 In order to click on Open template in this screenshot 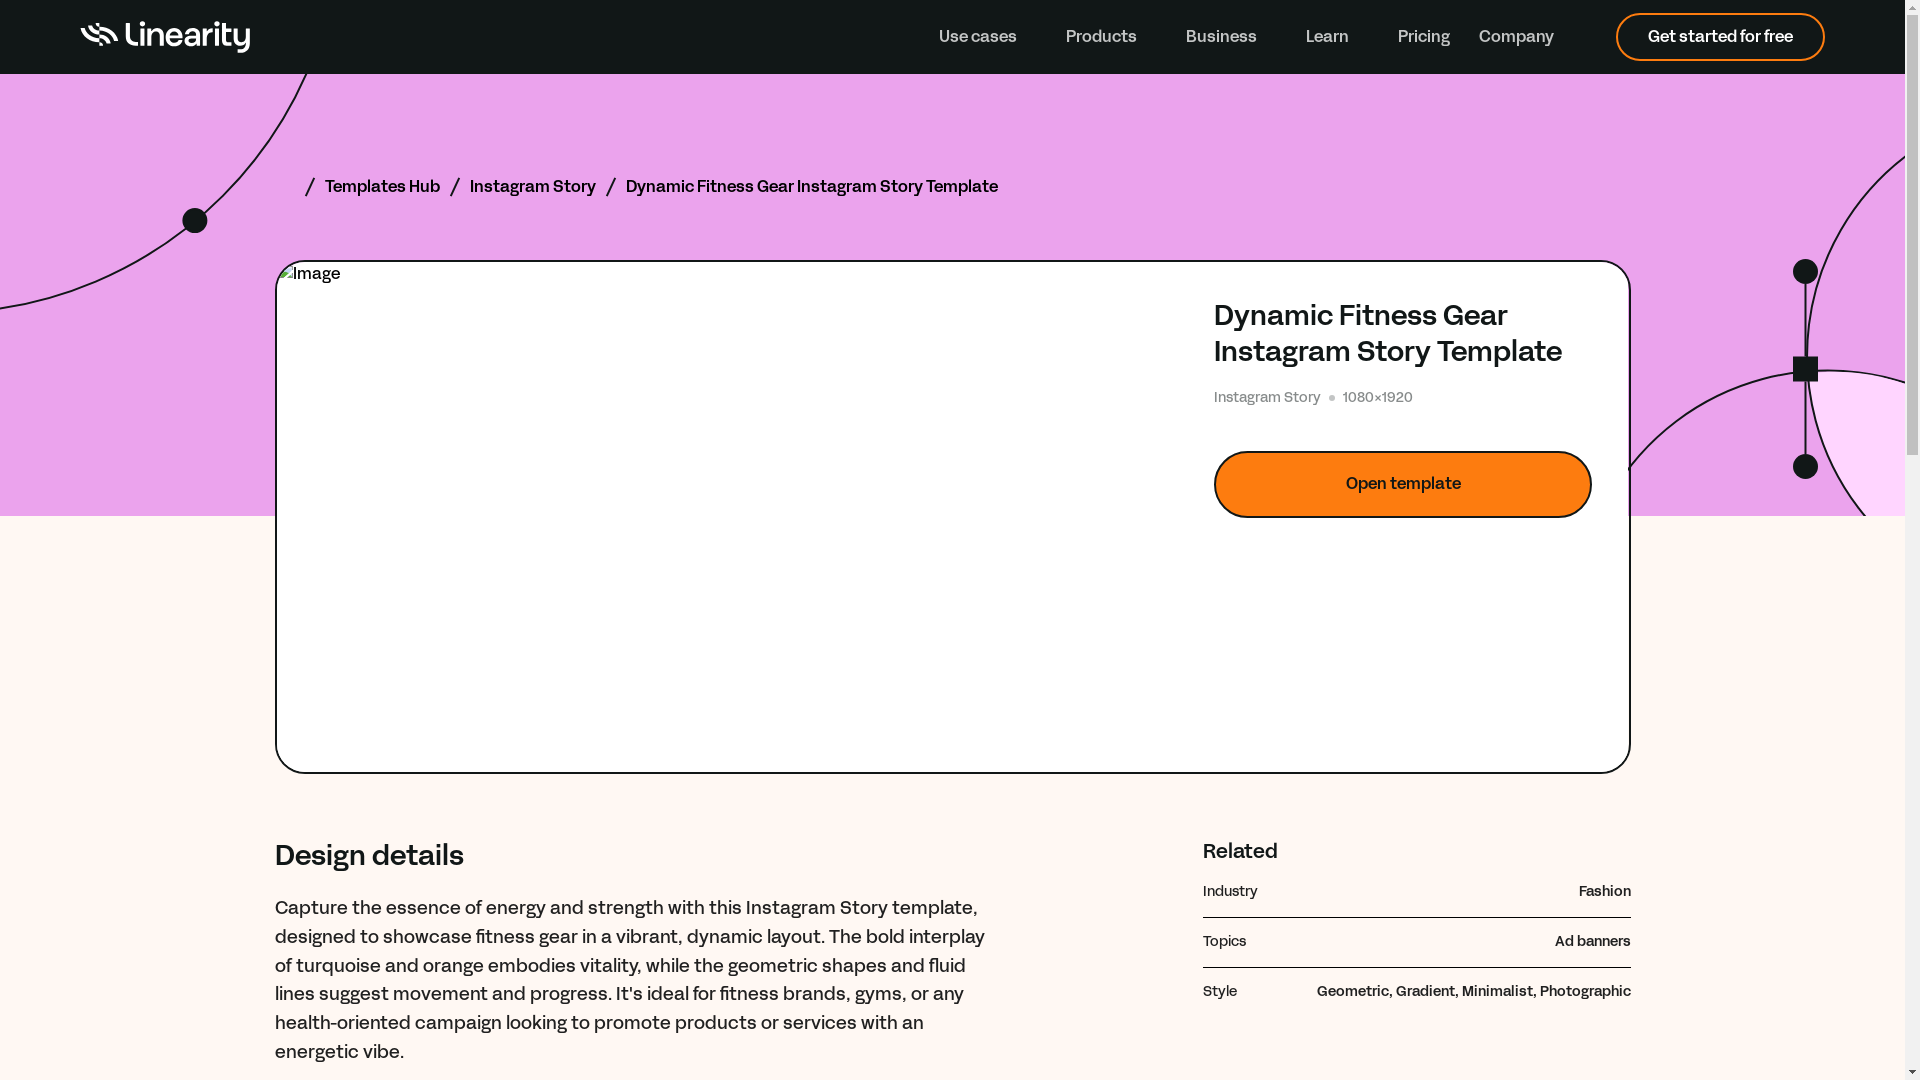, I will do `click(1403, 484)`.